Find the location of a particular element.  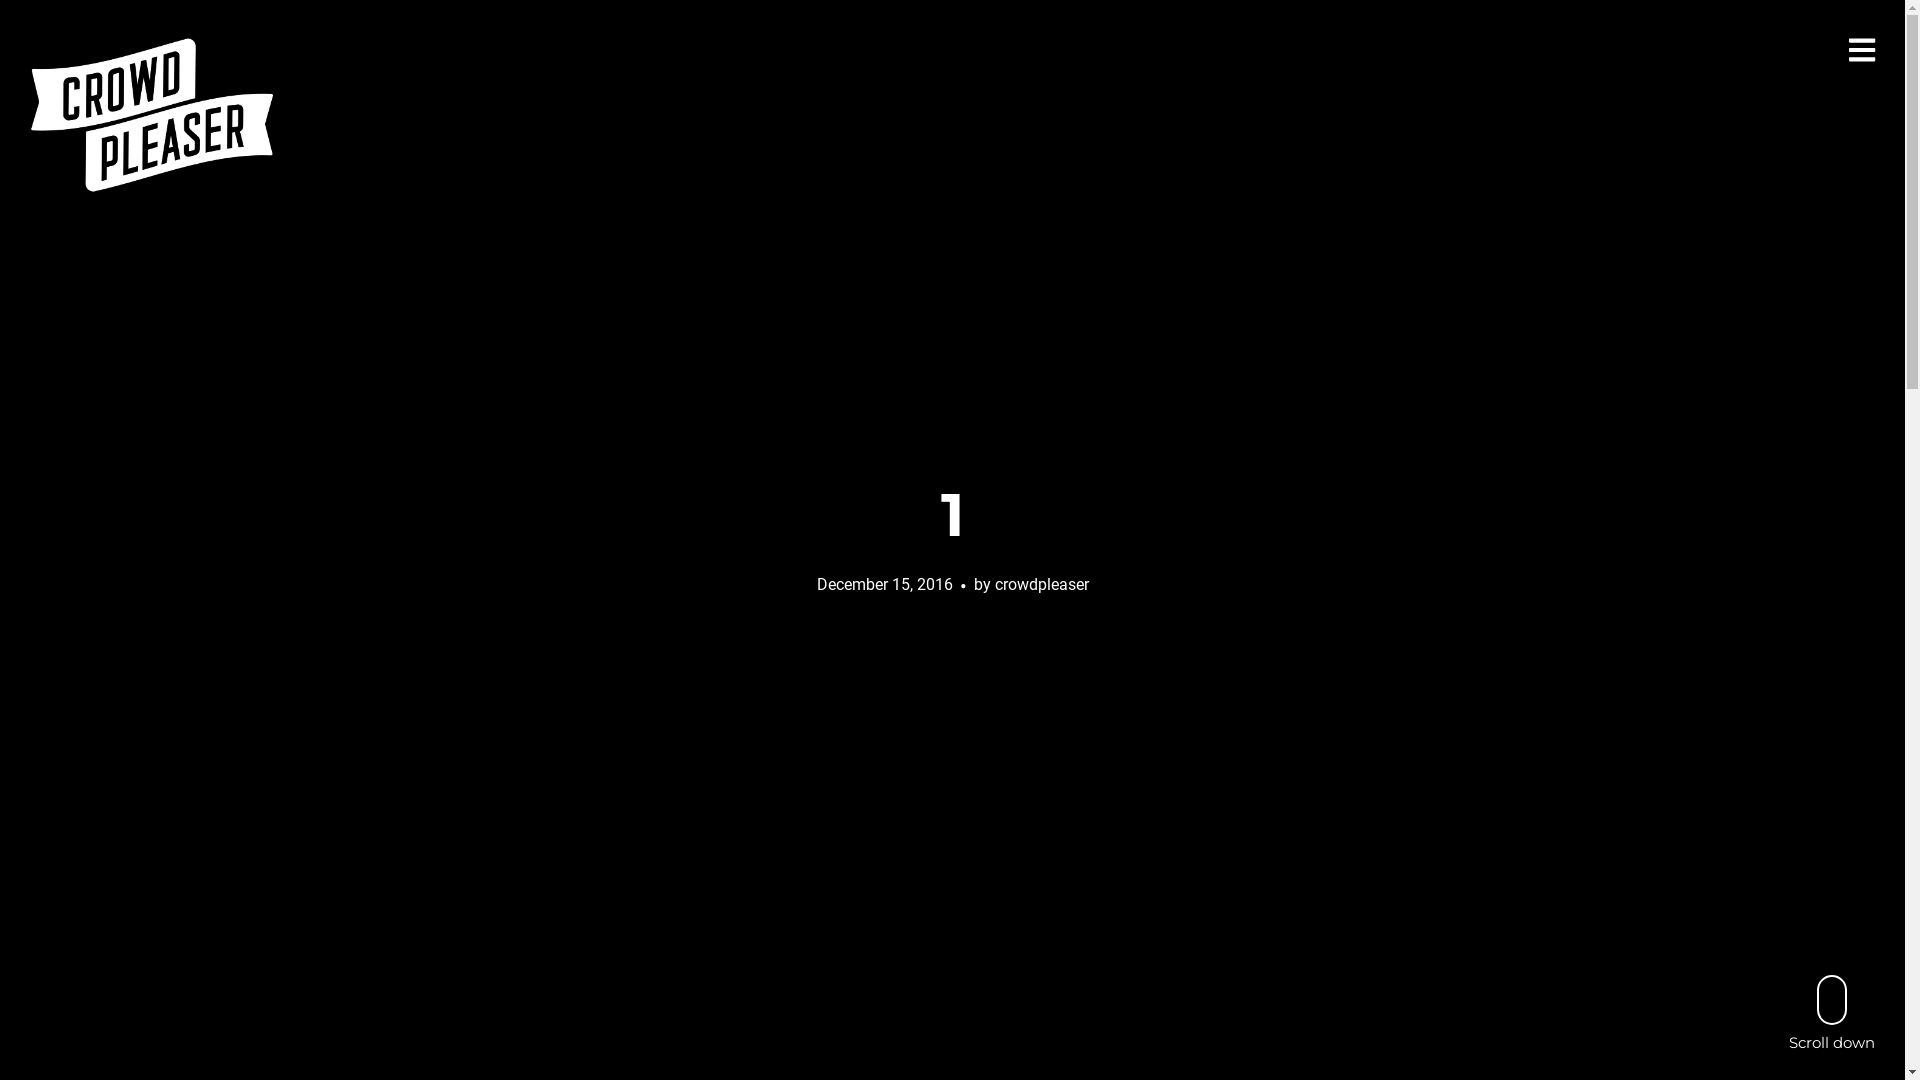

Home is located at coordinates (152, 114).